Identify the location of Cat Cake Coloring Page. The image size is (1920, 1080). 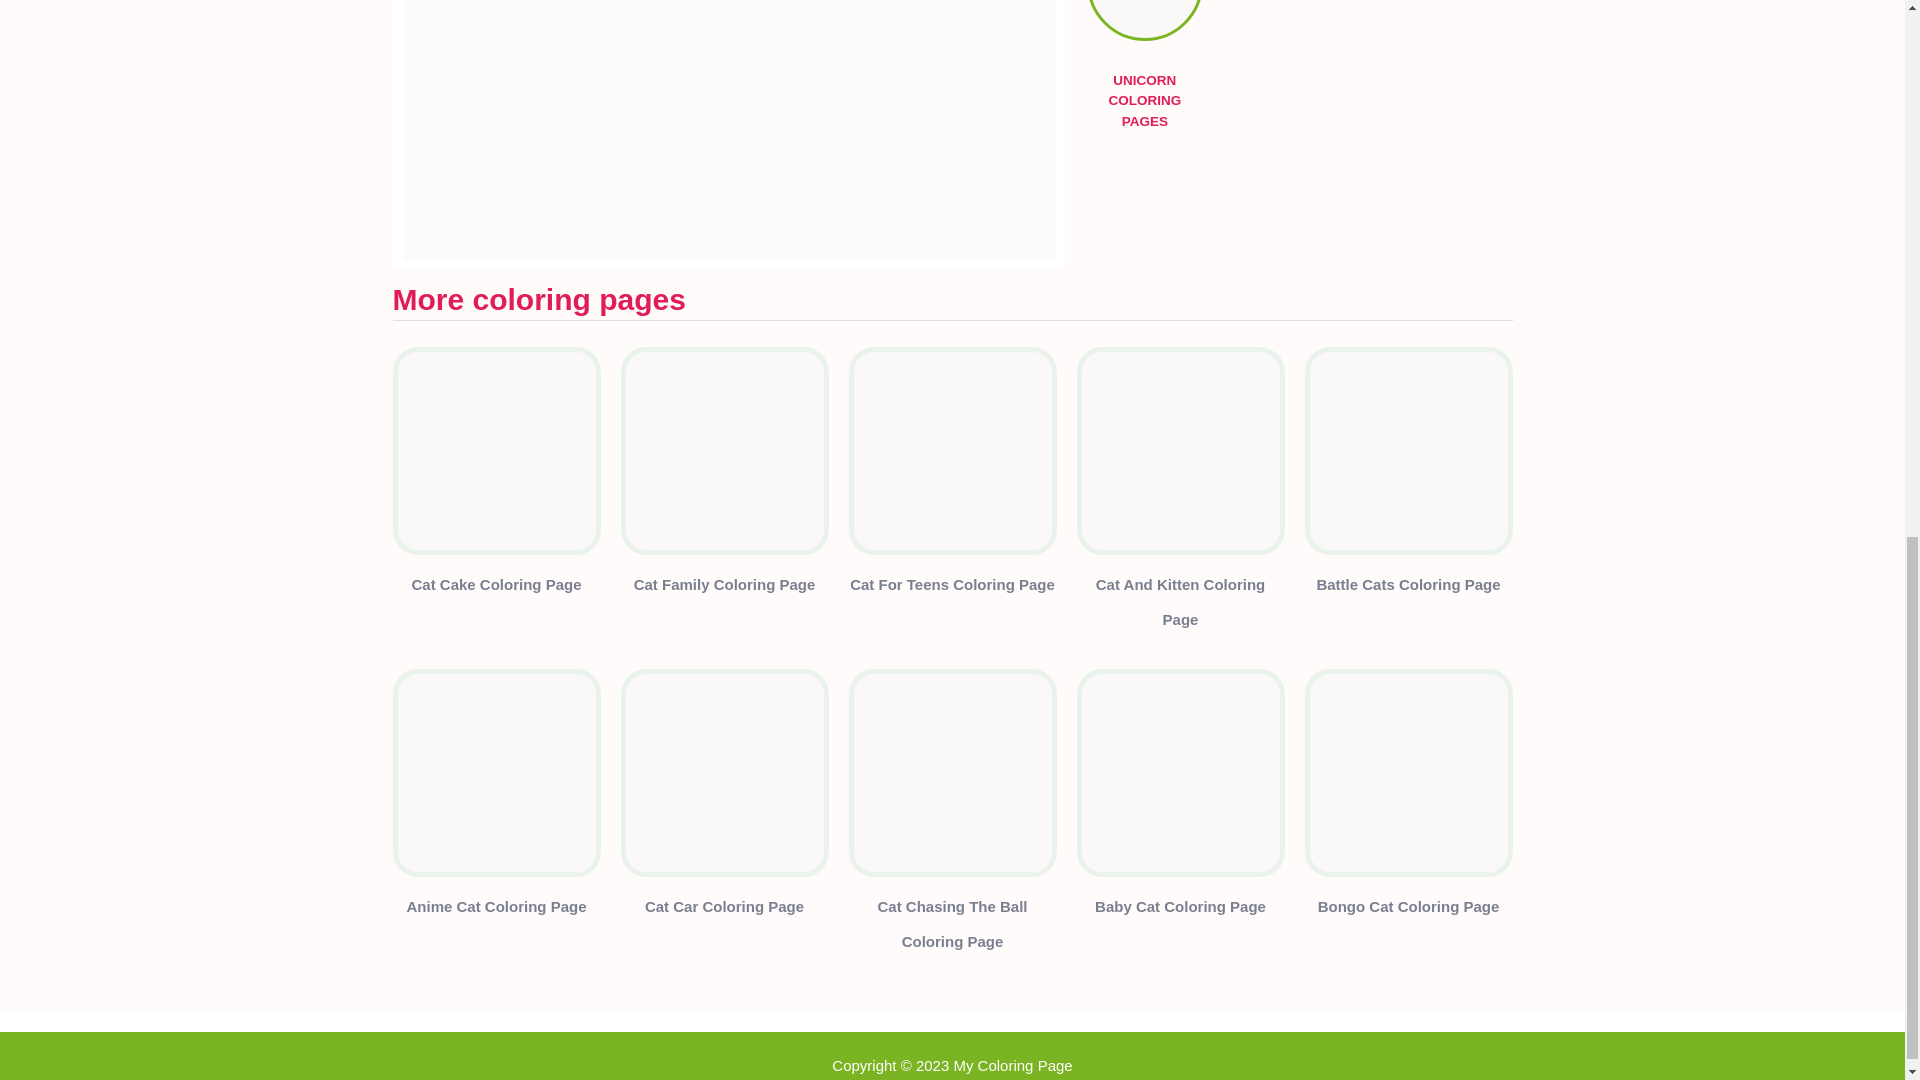
(496, 588).